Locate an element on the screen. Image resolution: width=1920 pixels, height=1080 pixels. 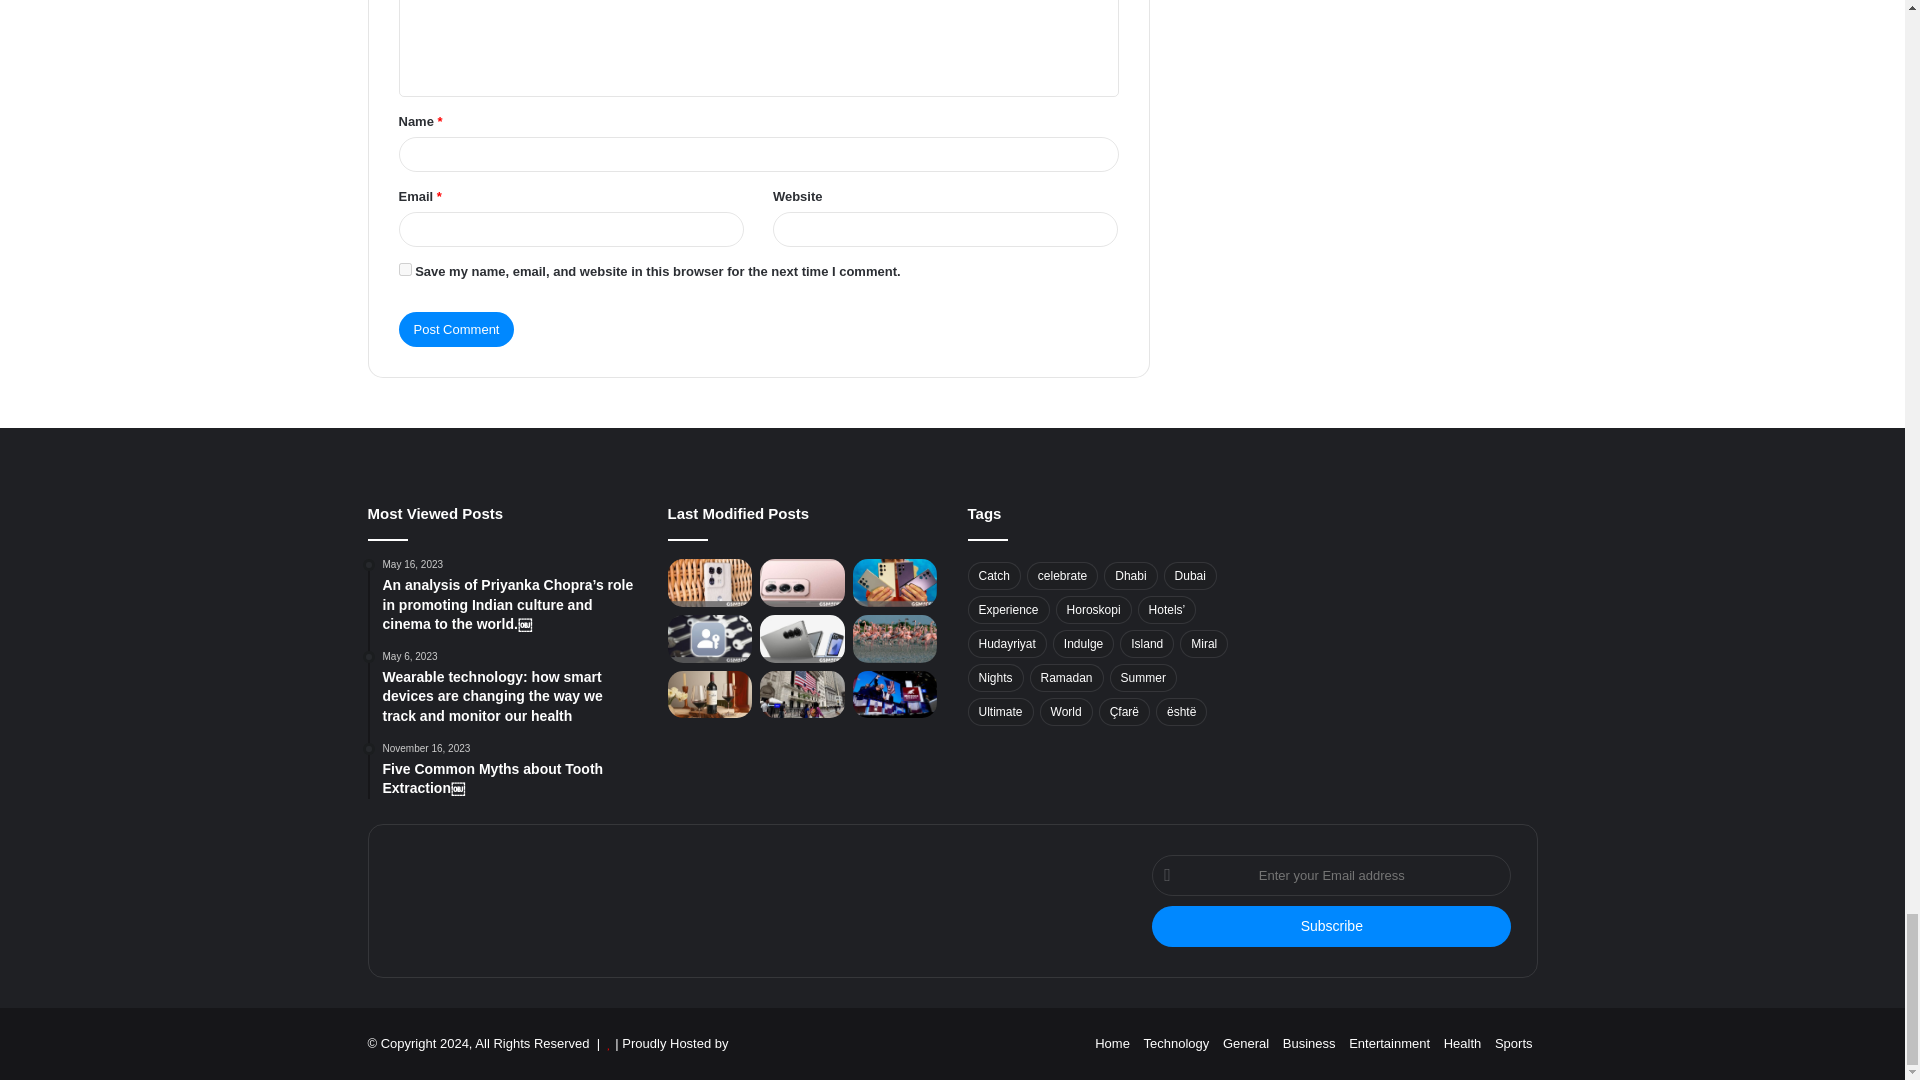
yes is located at coordinates (404, 270).